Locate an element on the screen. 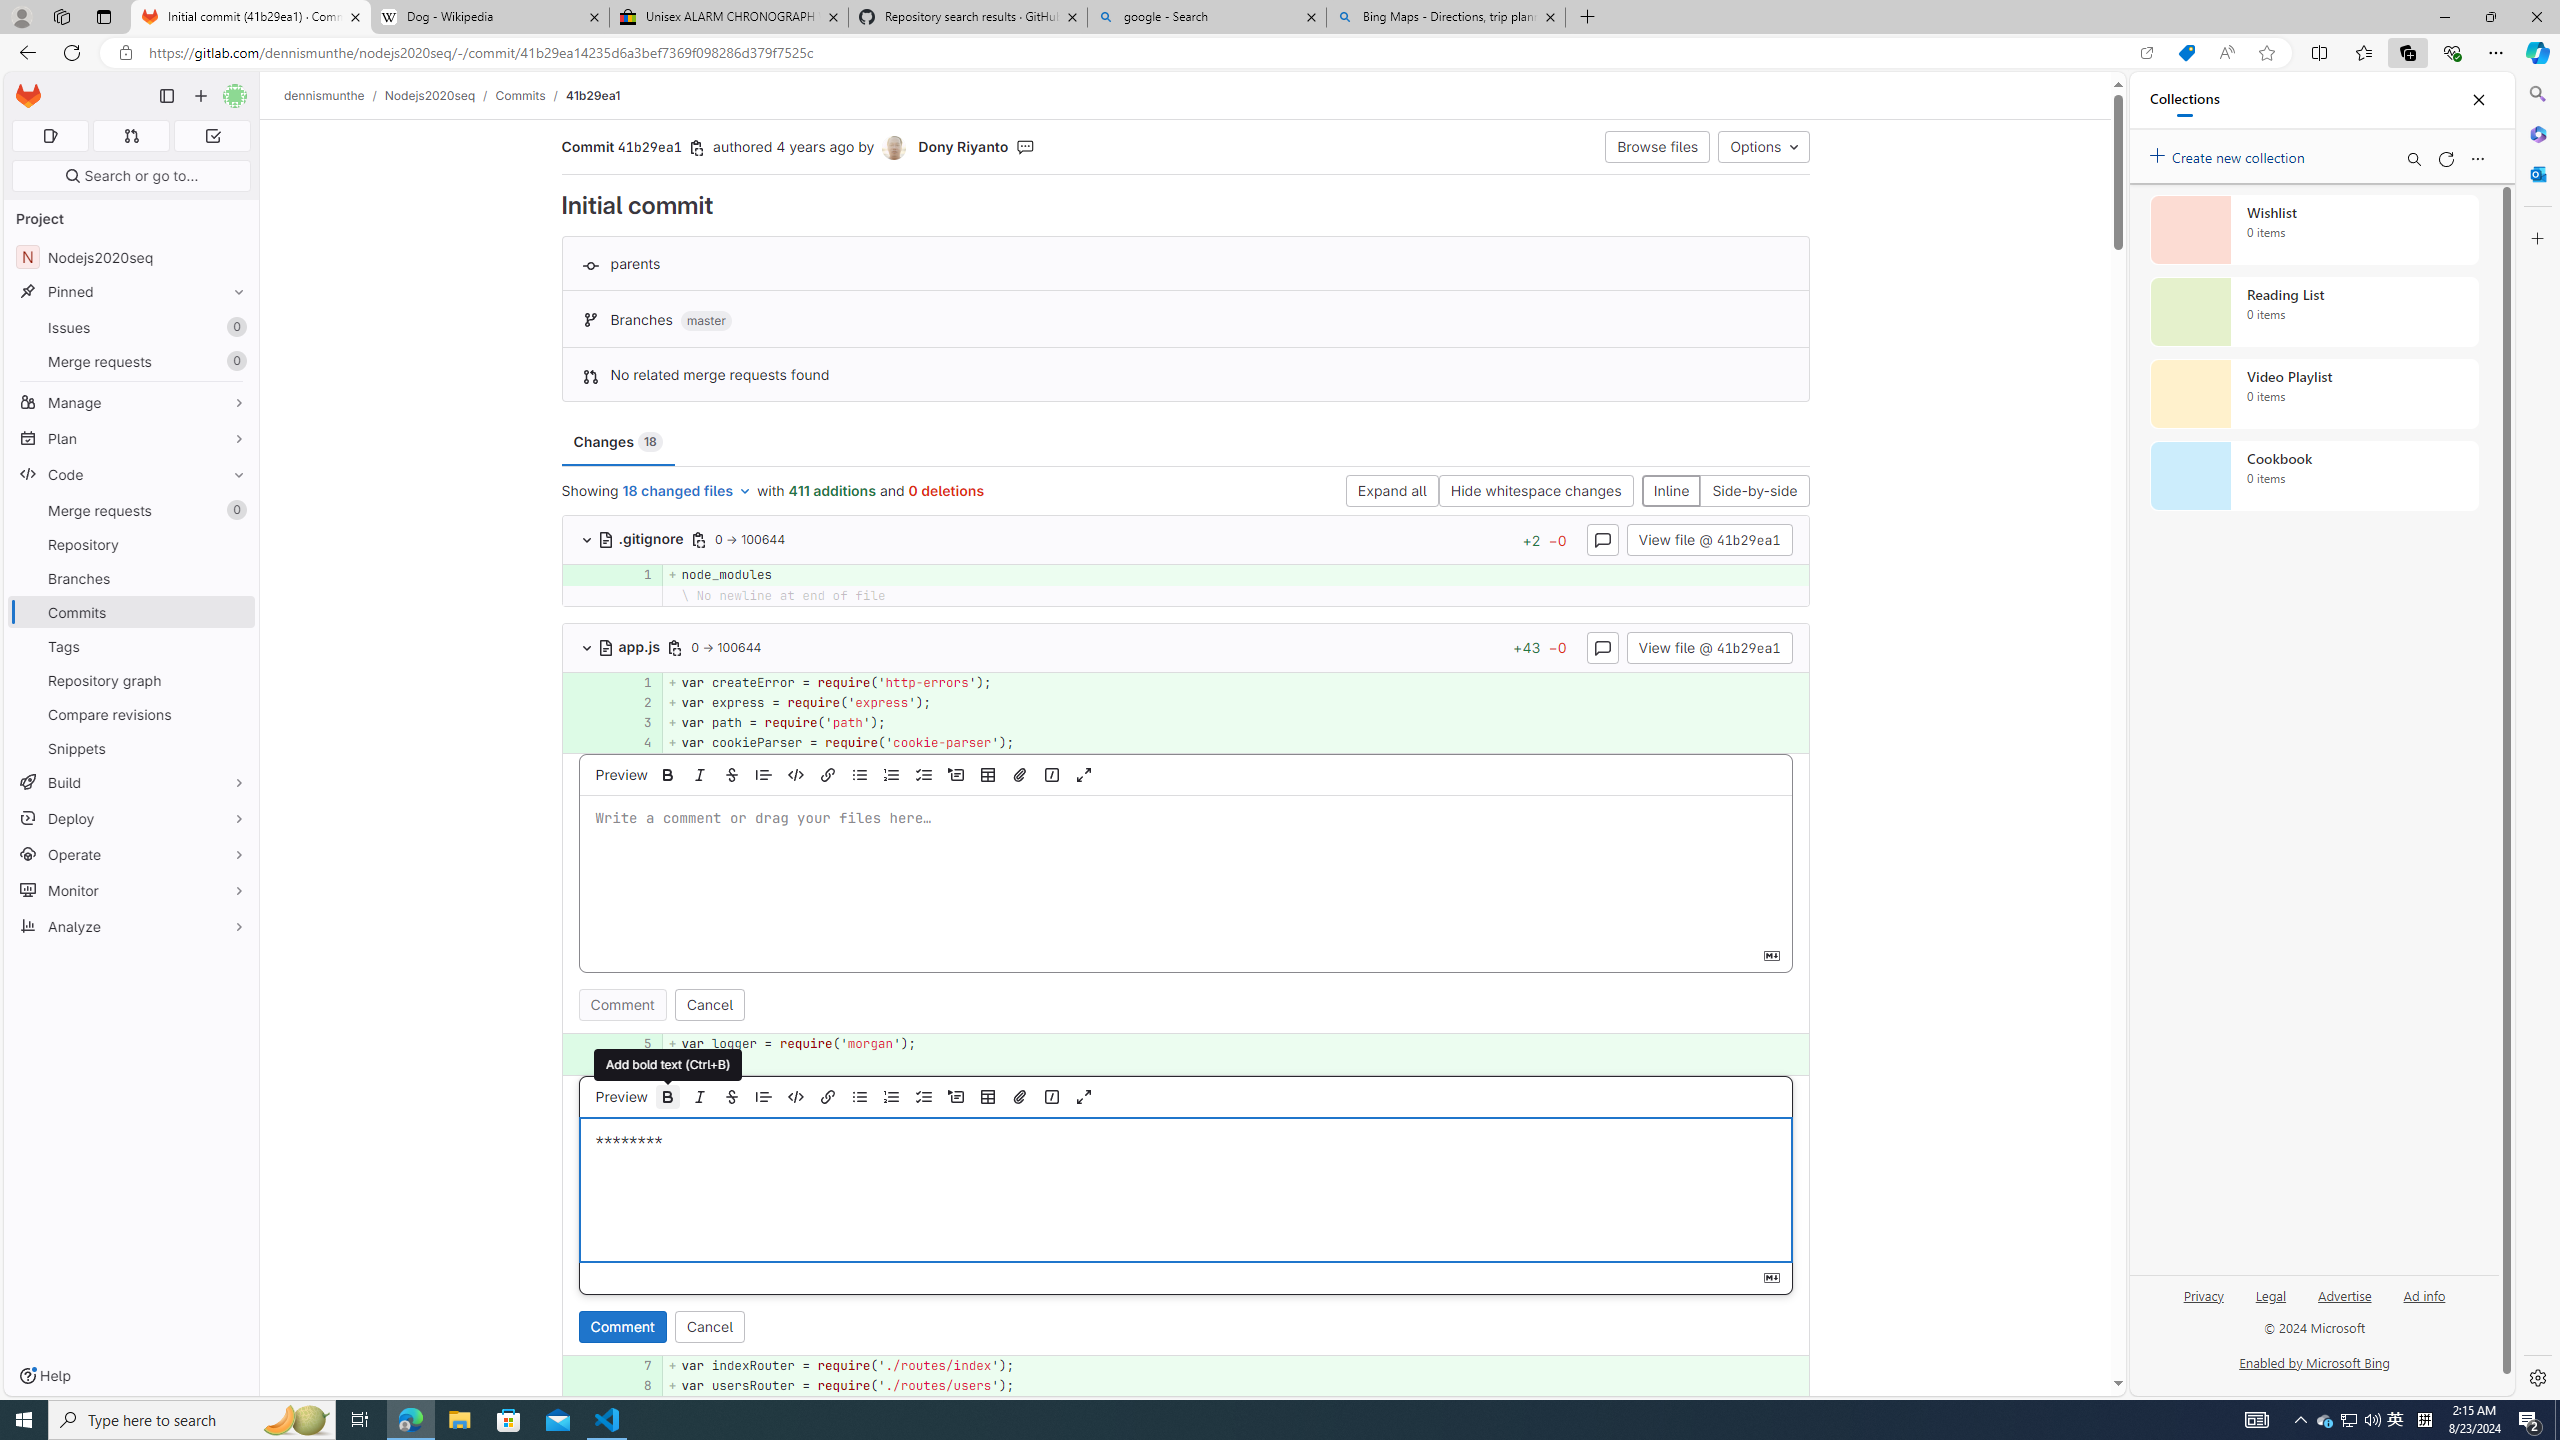 This screenshot has height=1440, width=2560. Close tab is located at coordinates (1550, 16).